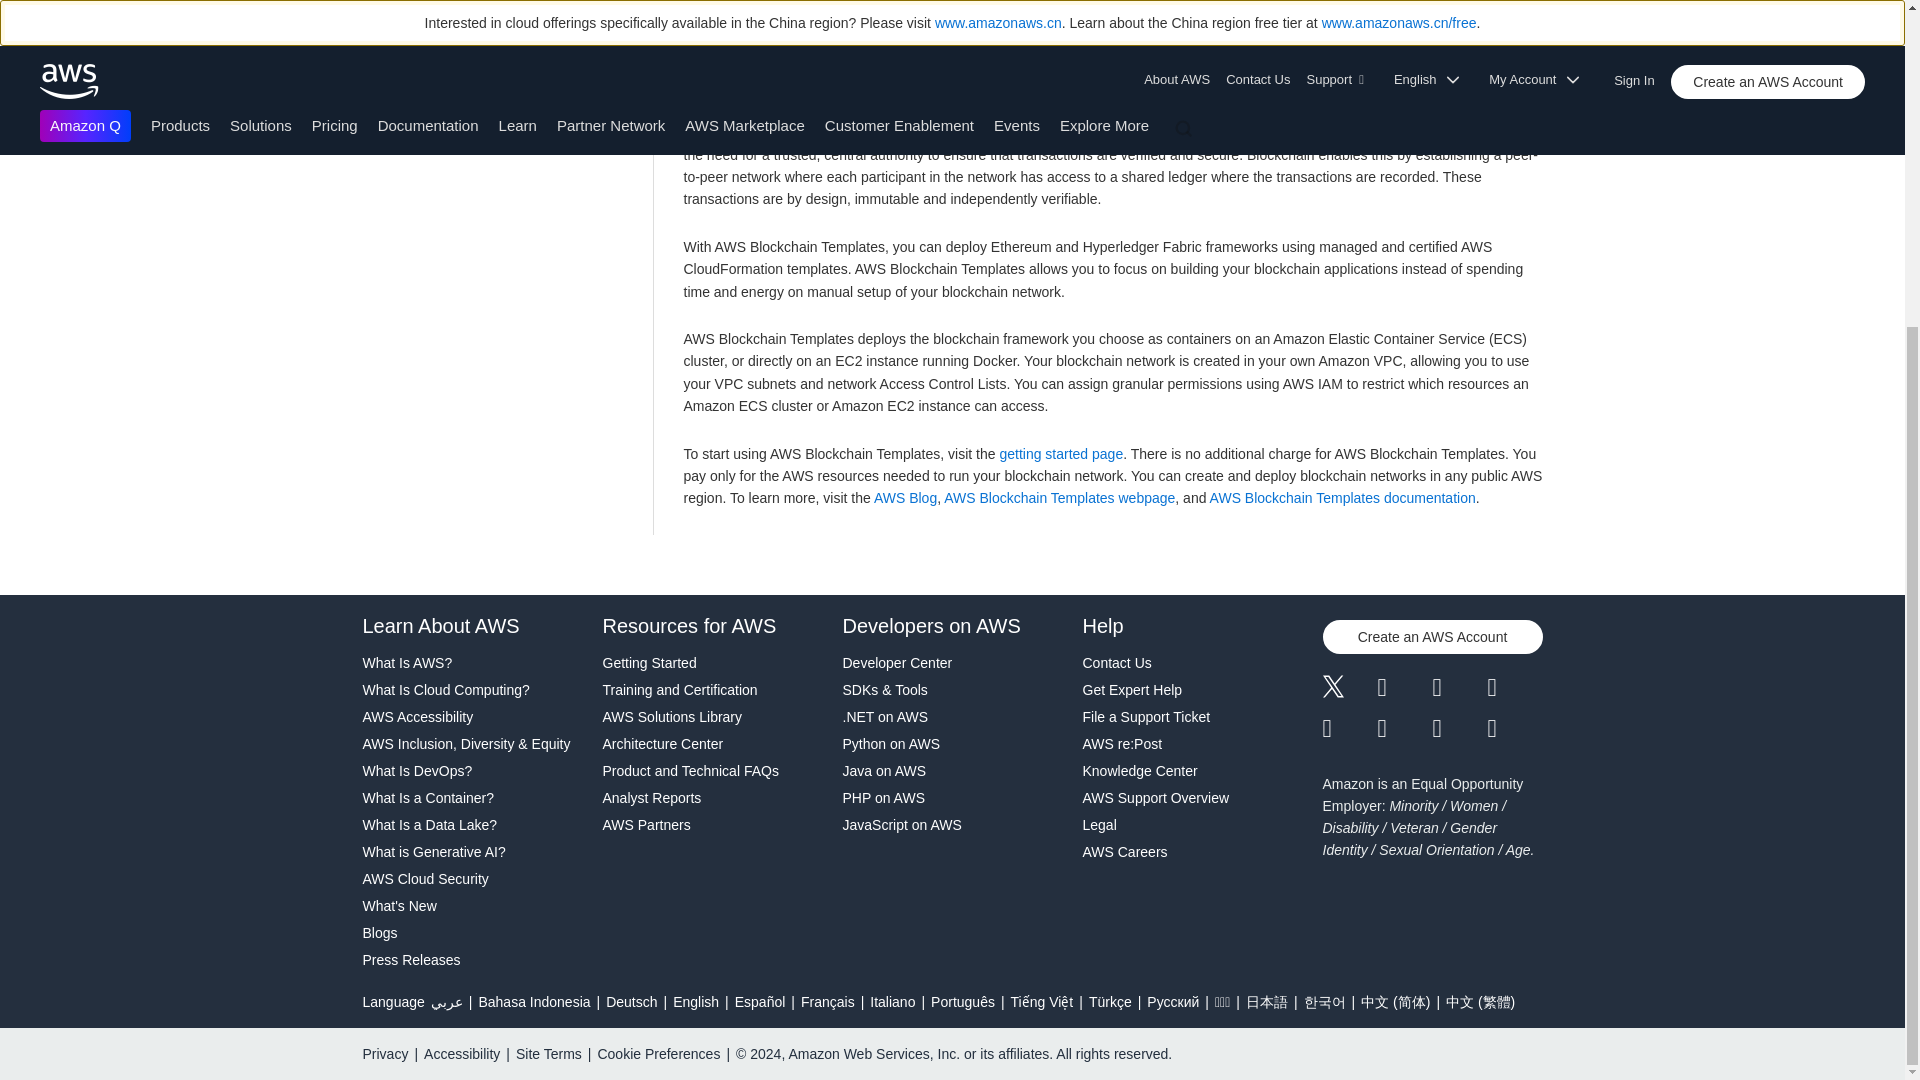 The width and height of the screenshot is (1920, 1080). What do you see at coordinates (1349, 689) in the screenshot?
I see `Twitter` at bounding box center [1349, 689].